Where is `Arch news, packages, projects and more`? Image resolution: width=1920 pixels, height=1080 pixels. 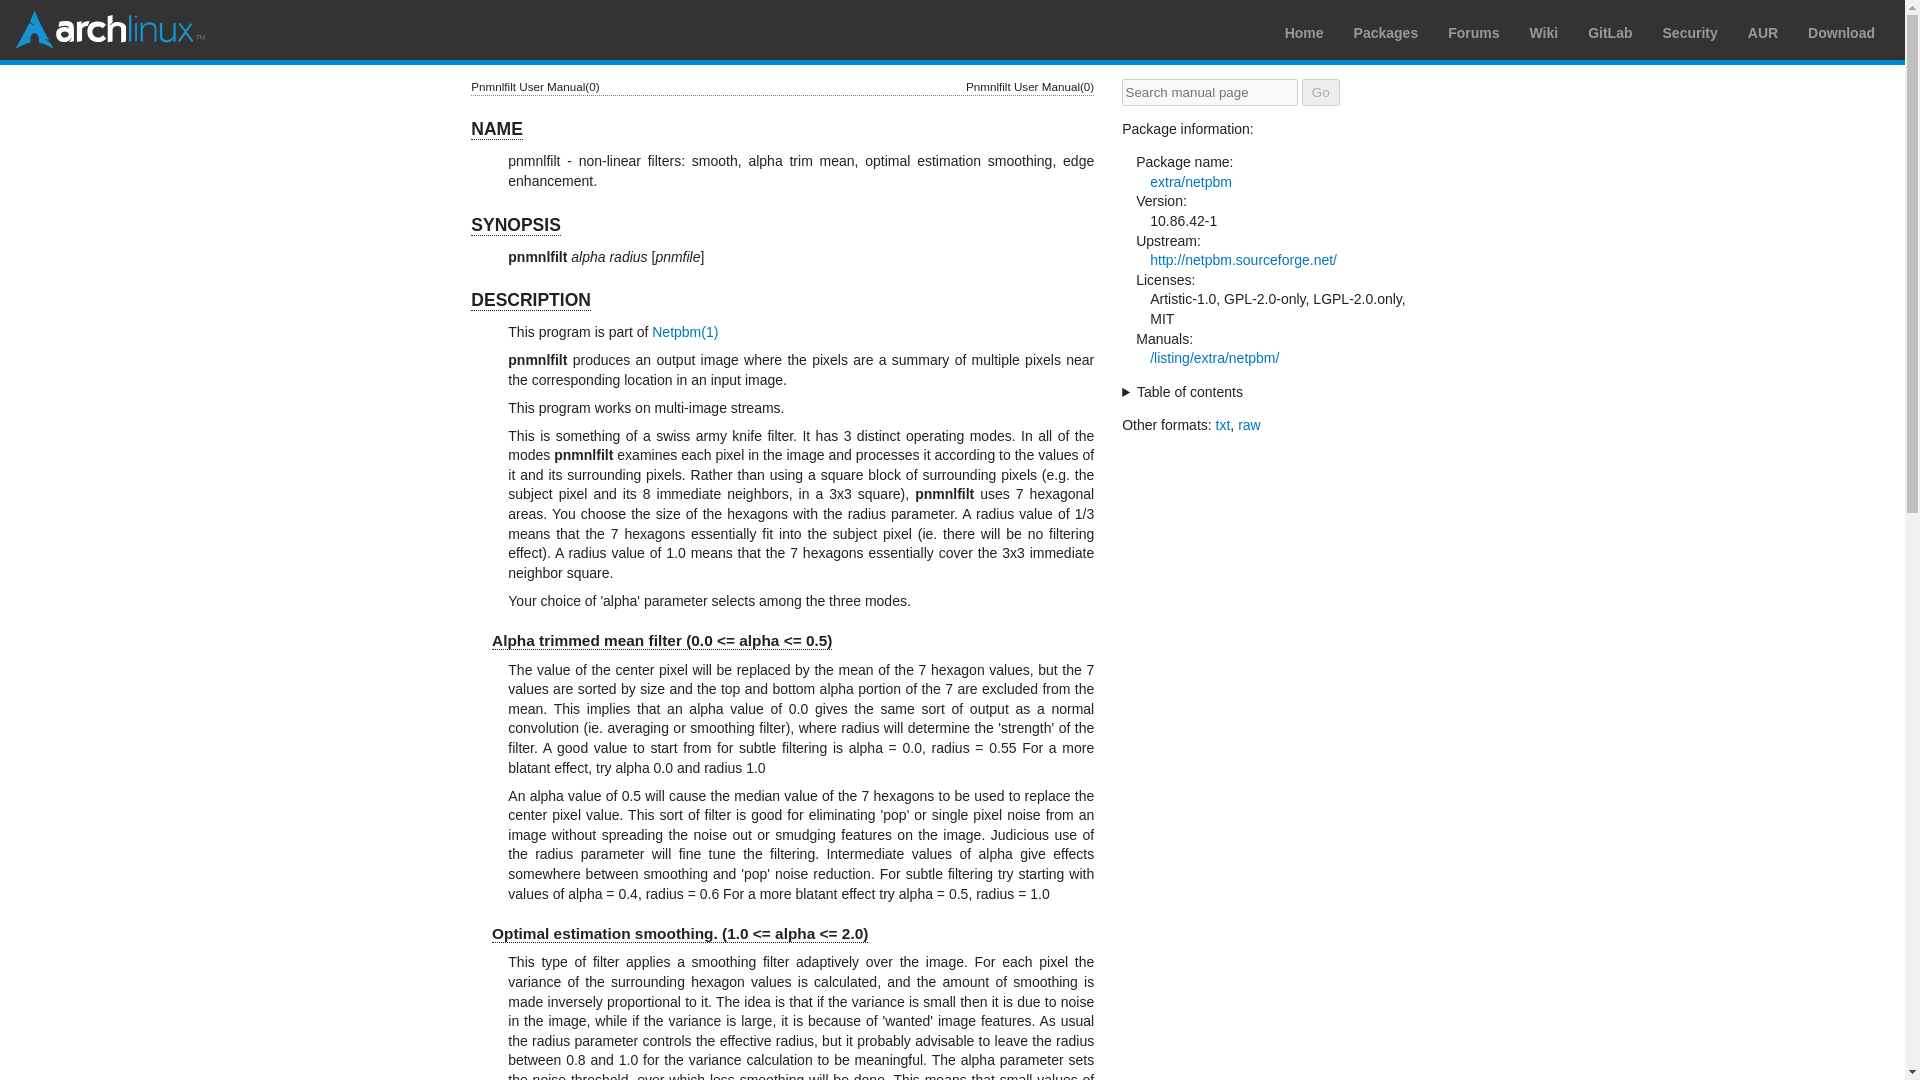
Arch news, packages, projects and more is located at coordinates (1304, 32).